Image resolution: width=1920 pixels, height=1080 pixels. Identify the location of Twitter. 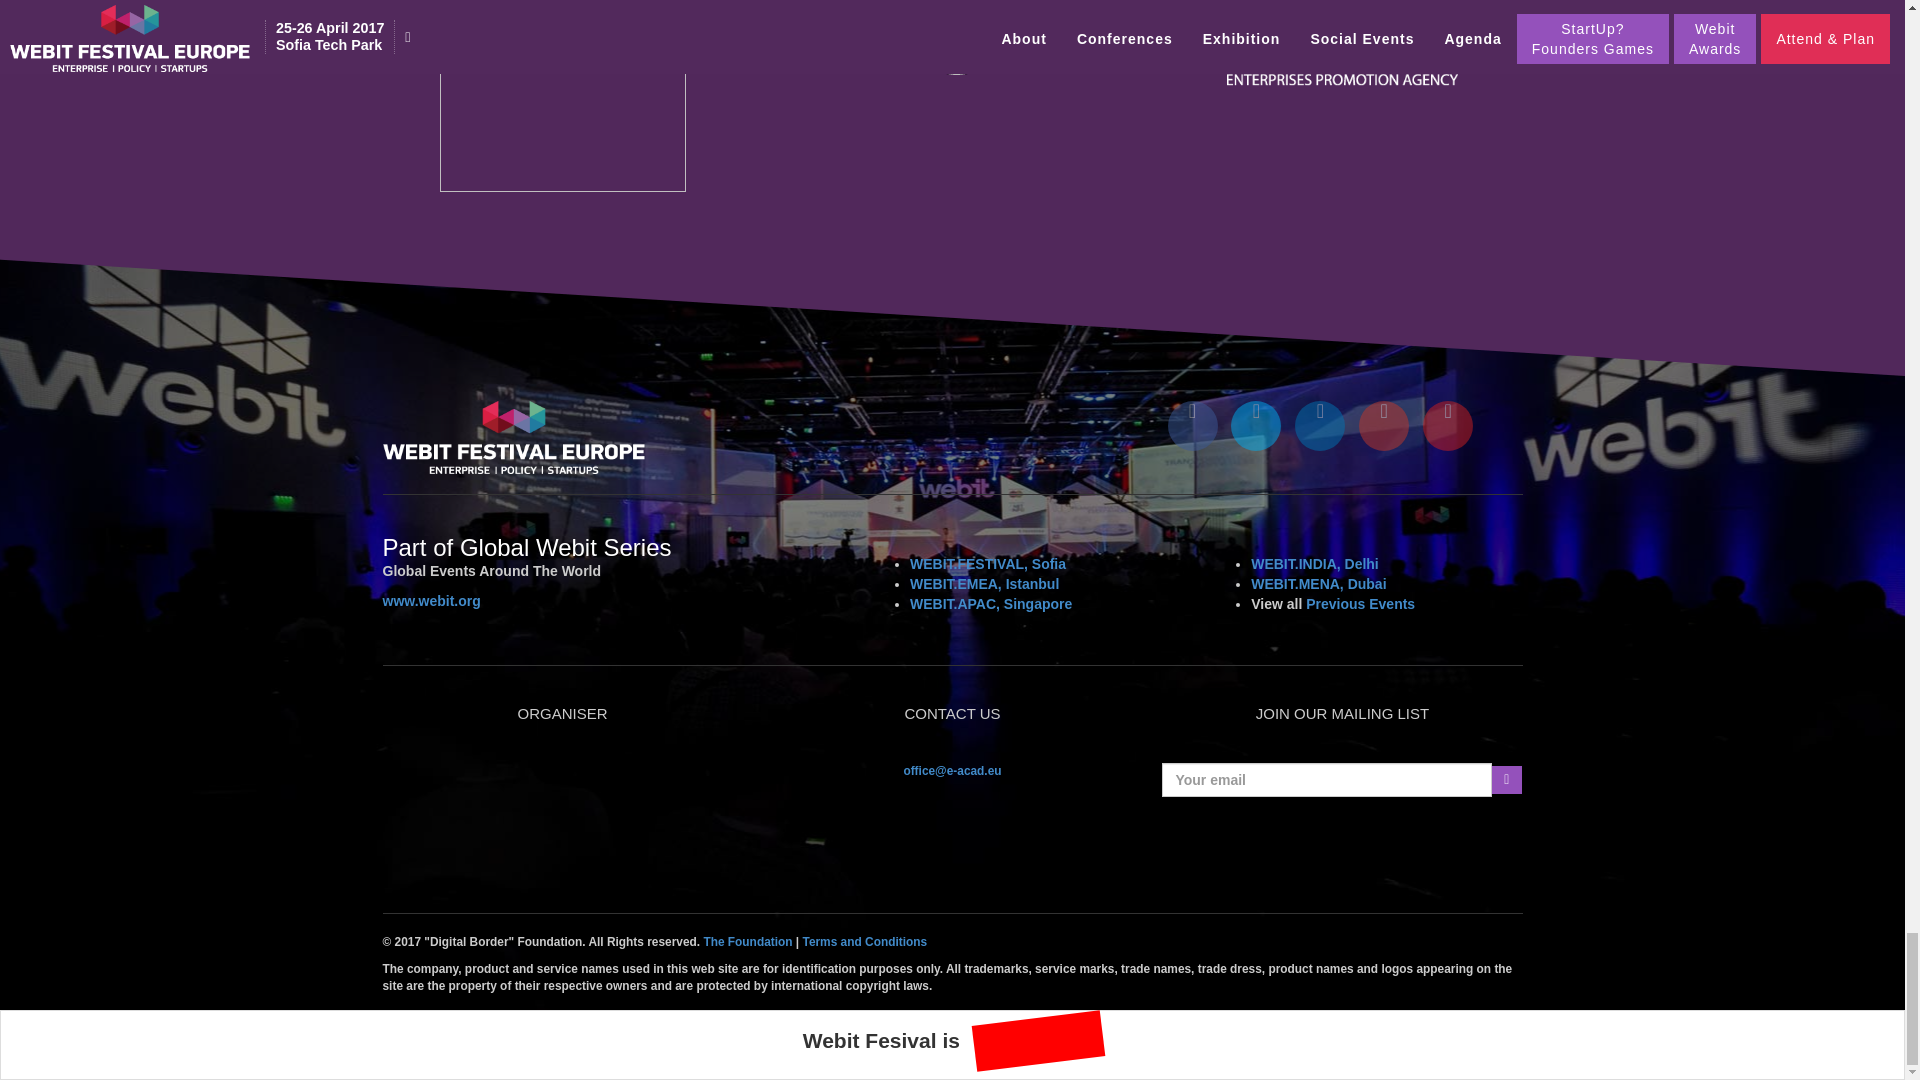
(1255, 426).